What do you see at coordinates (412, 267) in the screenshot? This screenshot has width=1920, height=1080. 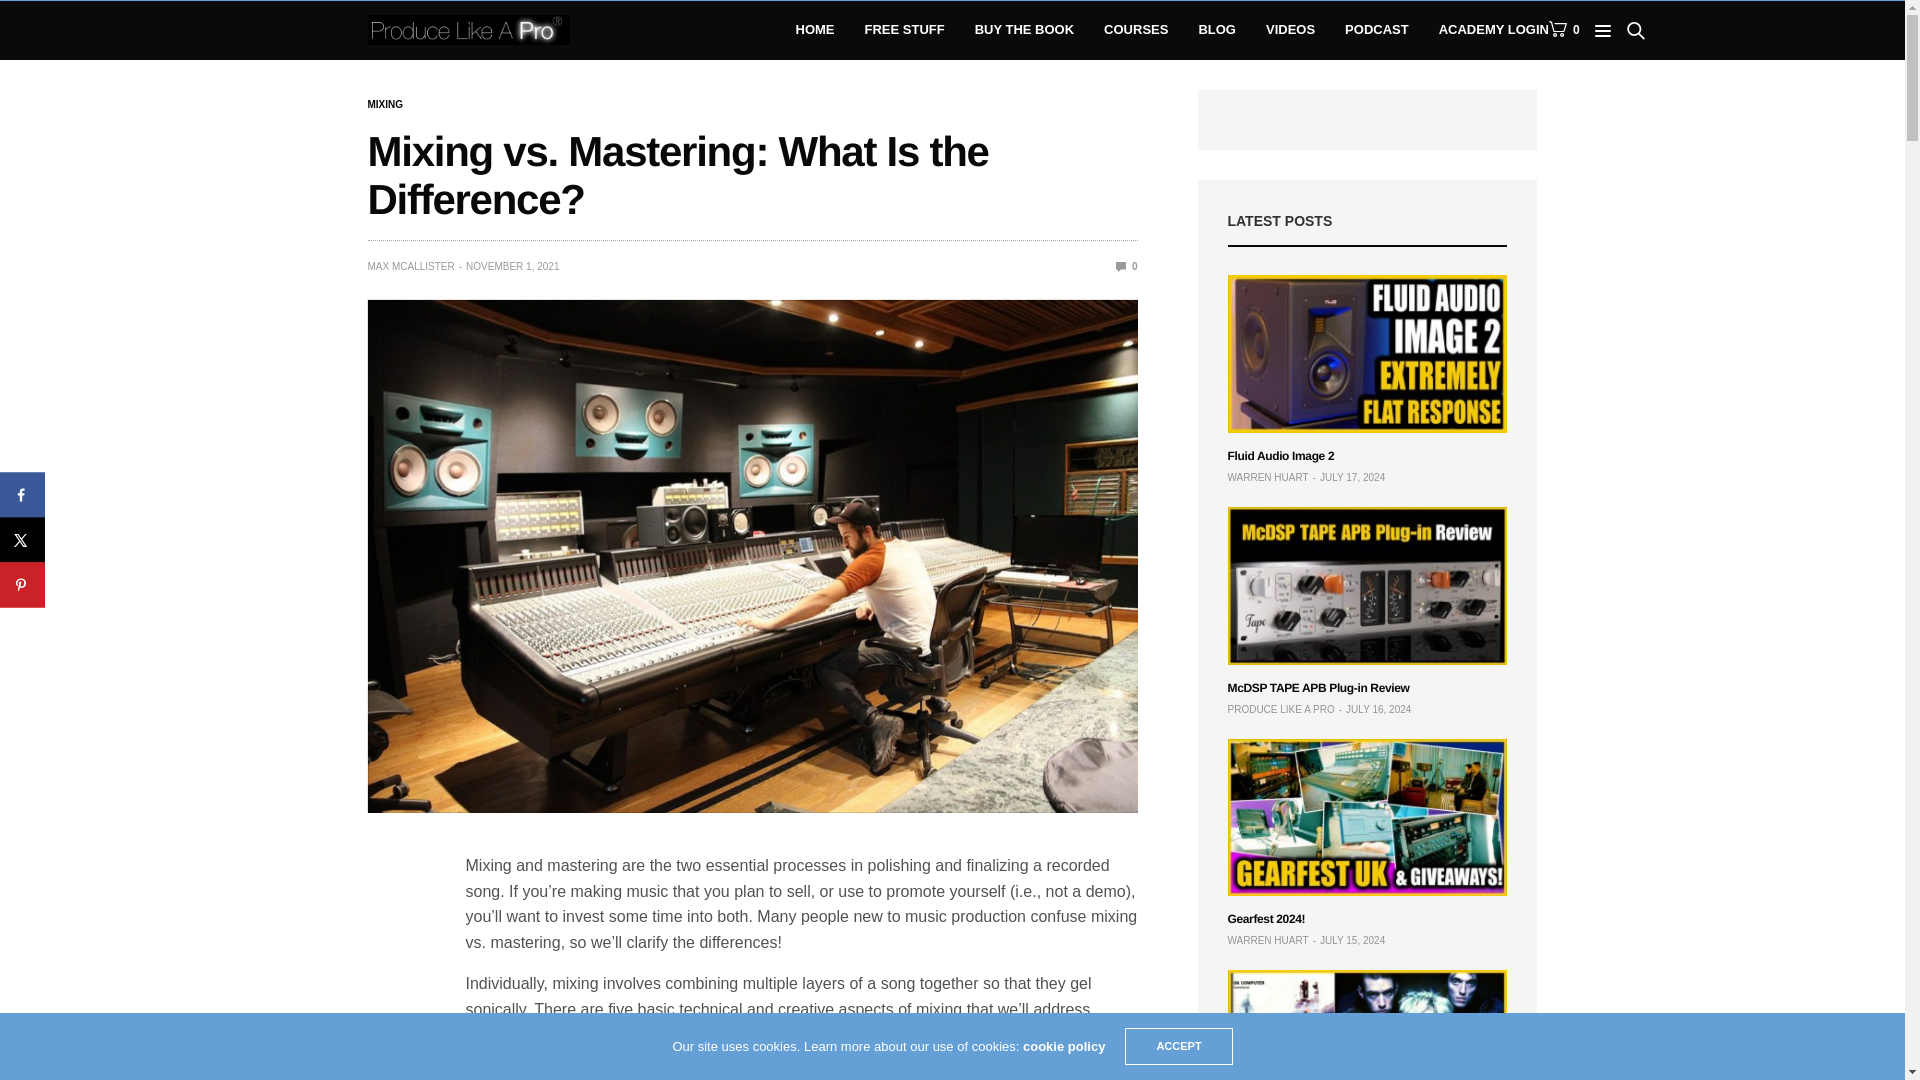 I see `MAX MCALLISTER` at bounding box center [412, 267].